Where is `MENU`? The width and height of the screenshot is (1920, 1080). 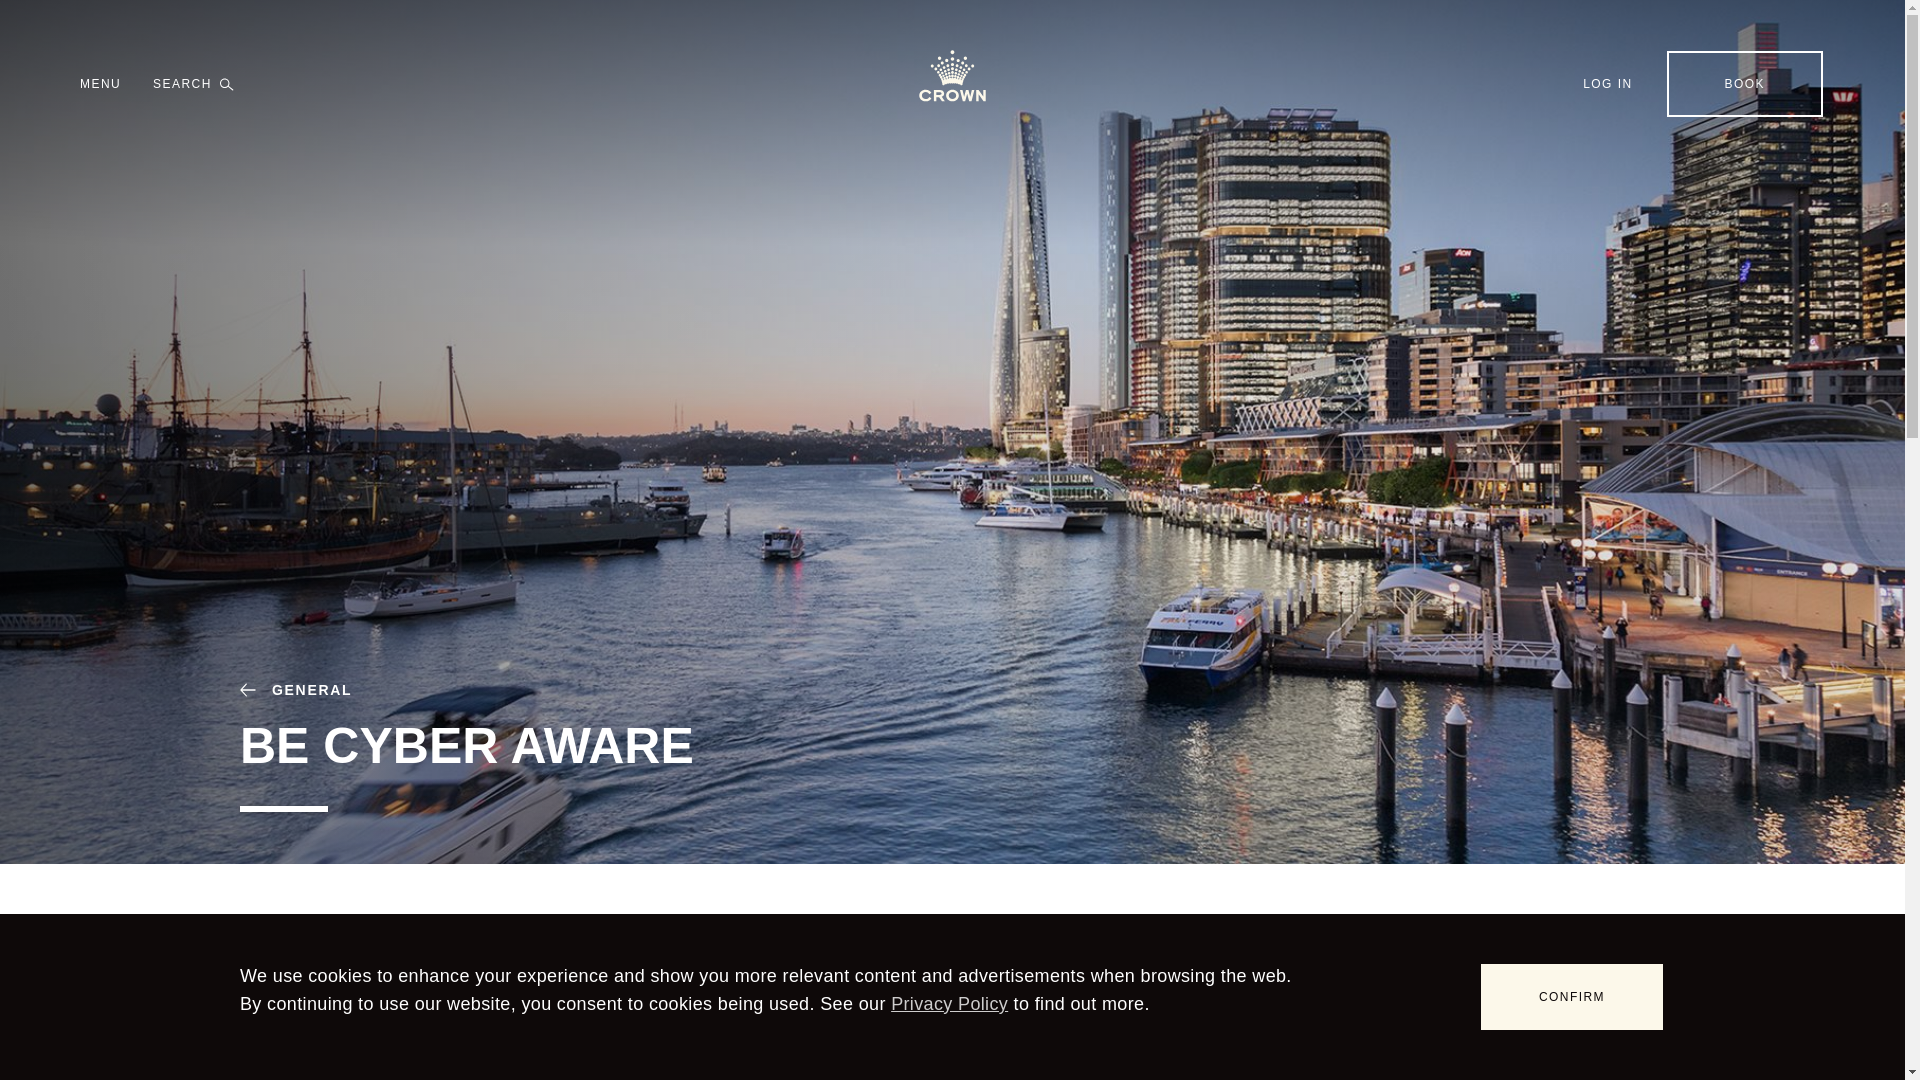 MENU is located at coordinates (100, 84).